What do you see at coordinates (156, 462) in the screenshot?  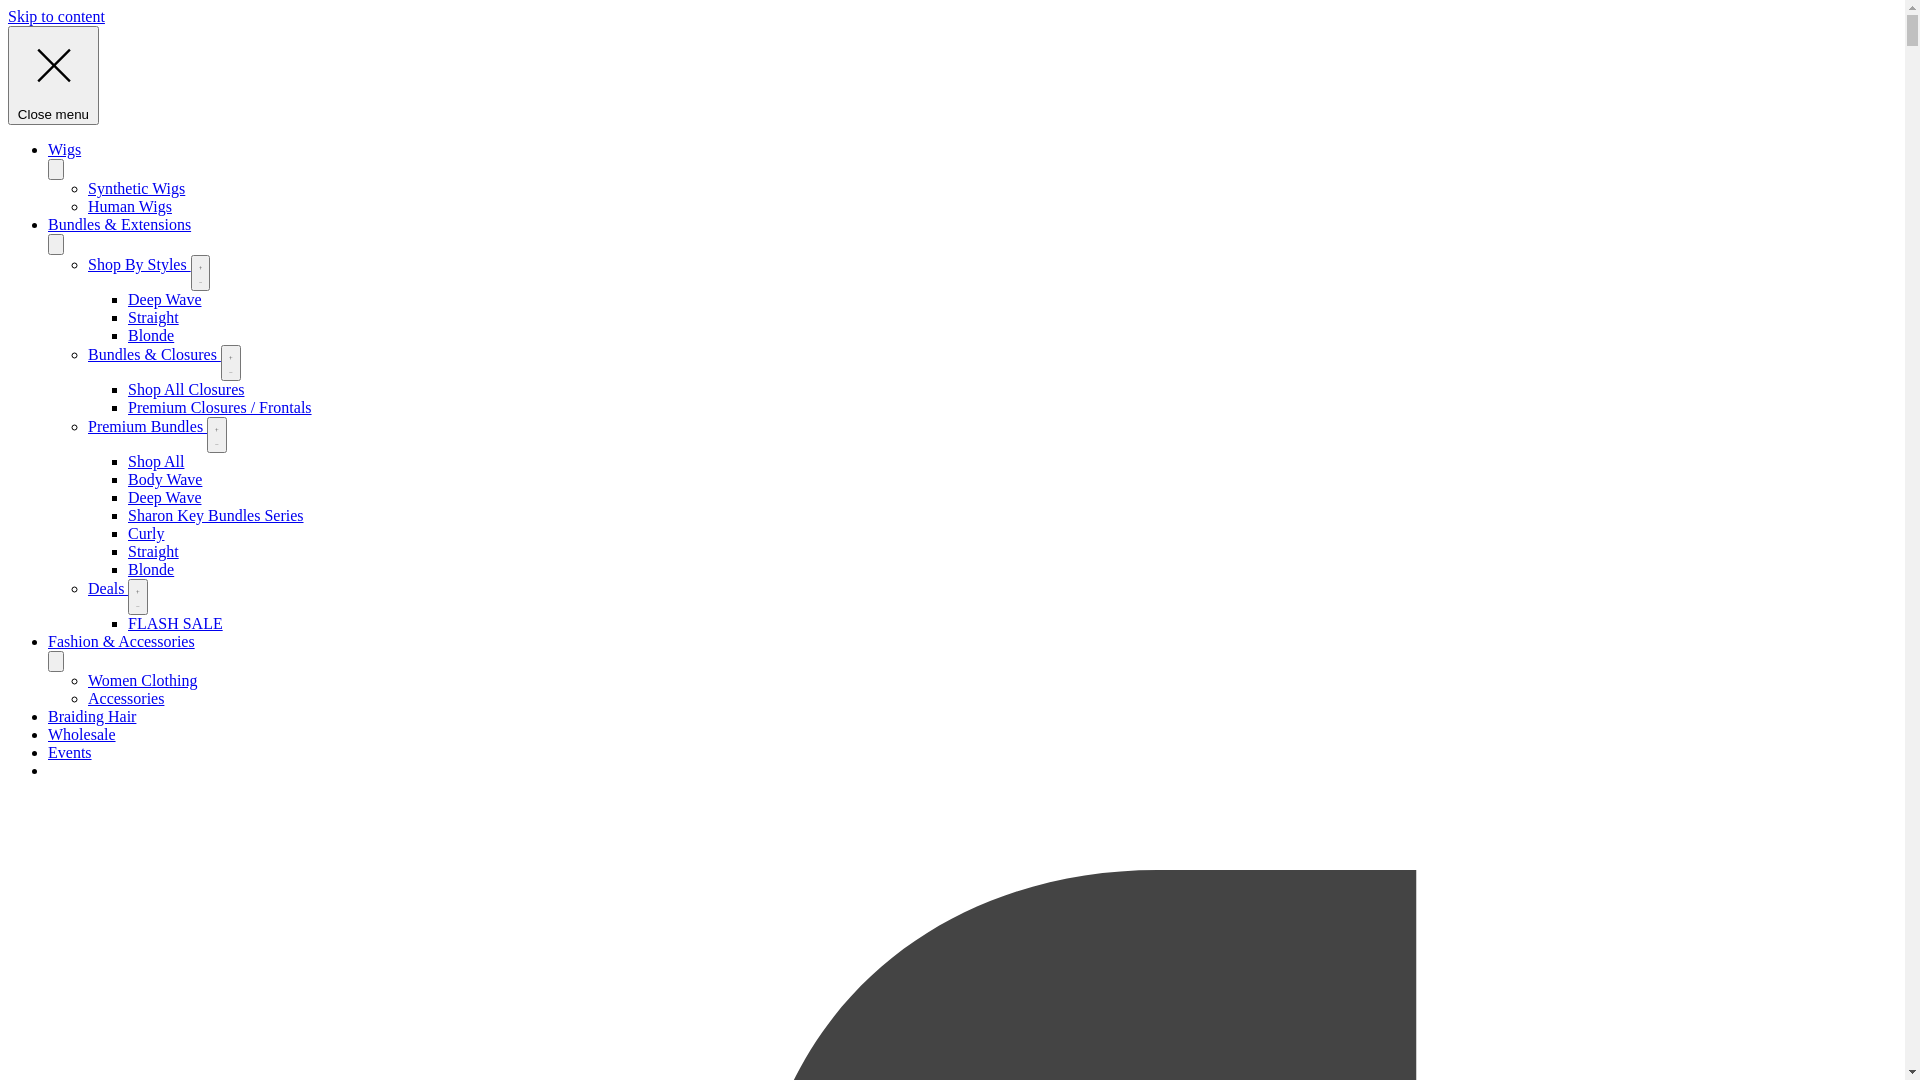 I see `Shop All` at bounding box center [156, 462].